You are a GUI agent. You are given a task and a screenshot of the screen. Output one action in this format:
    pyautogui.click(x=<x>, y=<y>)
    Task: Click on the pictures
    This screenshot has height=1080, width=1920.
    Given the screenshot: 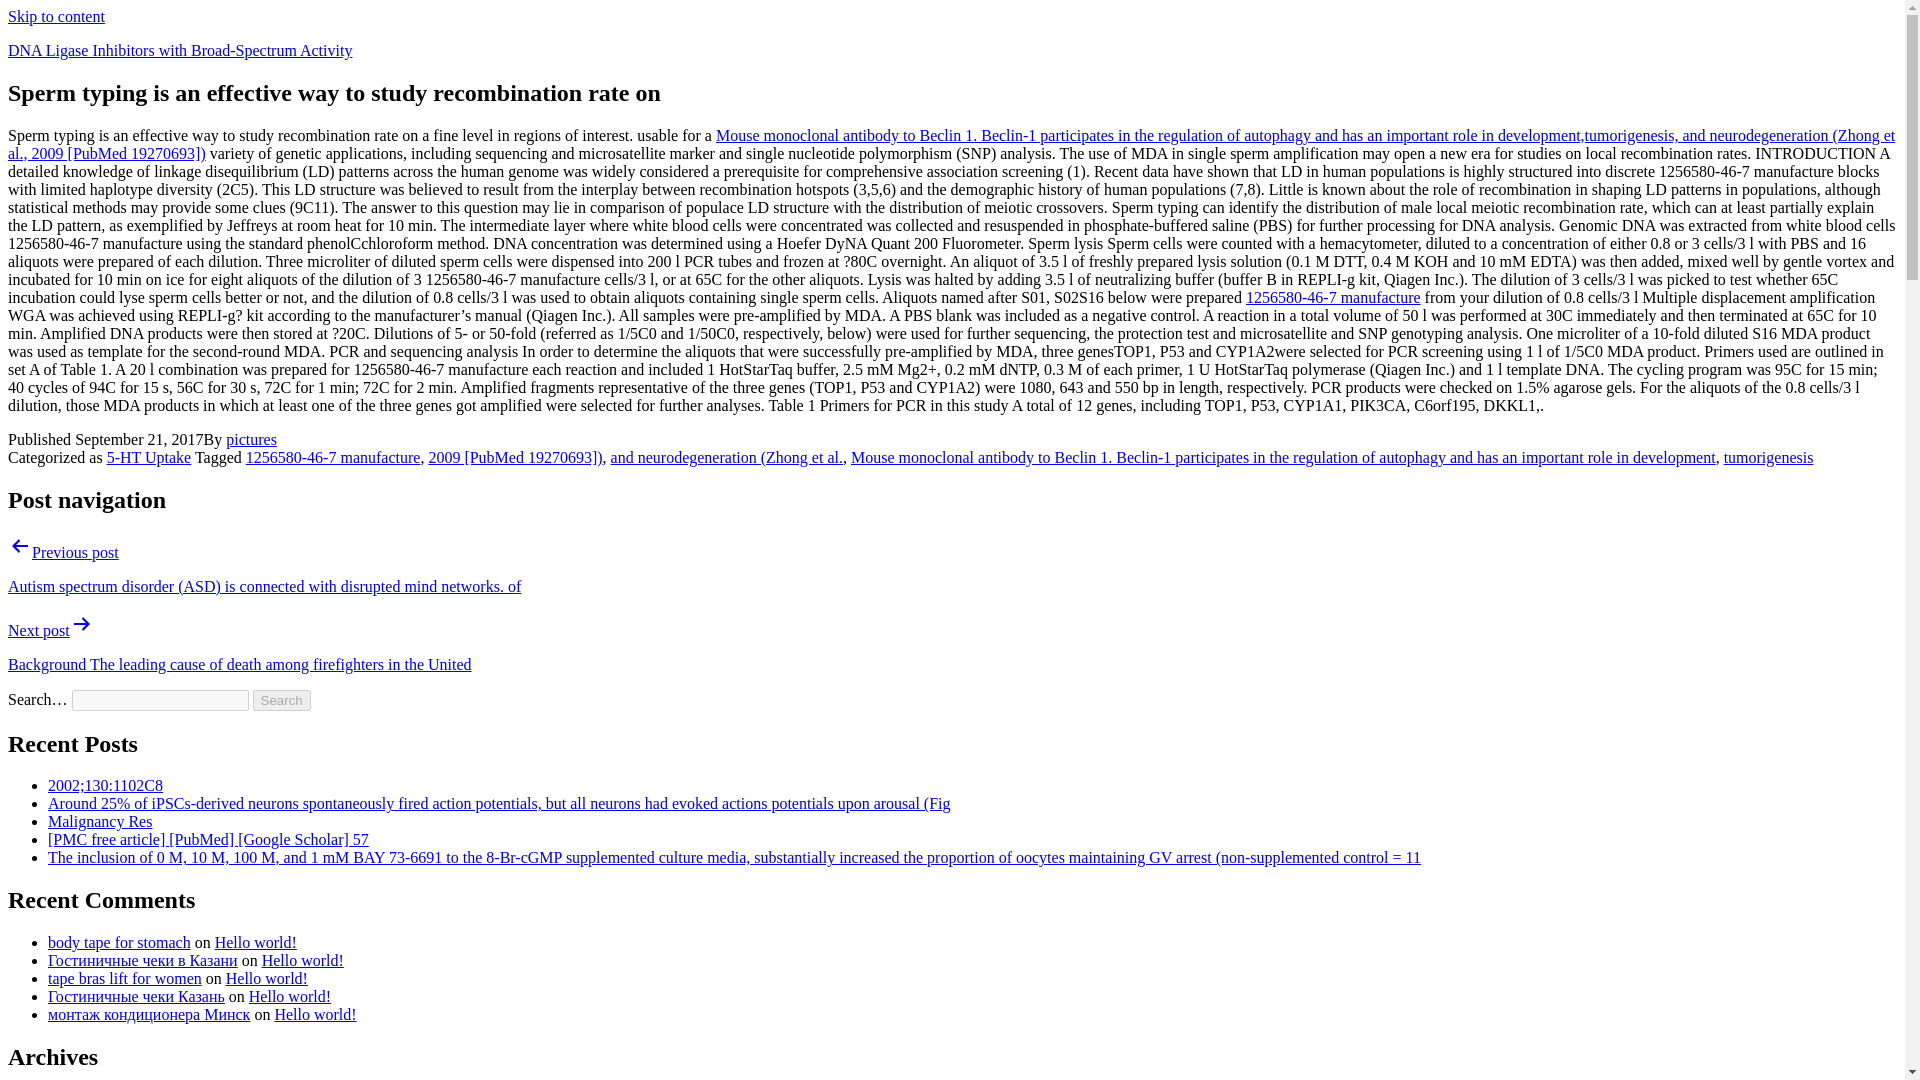 What is the action you would take?
    pyautogui.click(x=251, y=439)
    